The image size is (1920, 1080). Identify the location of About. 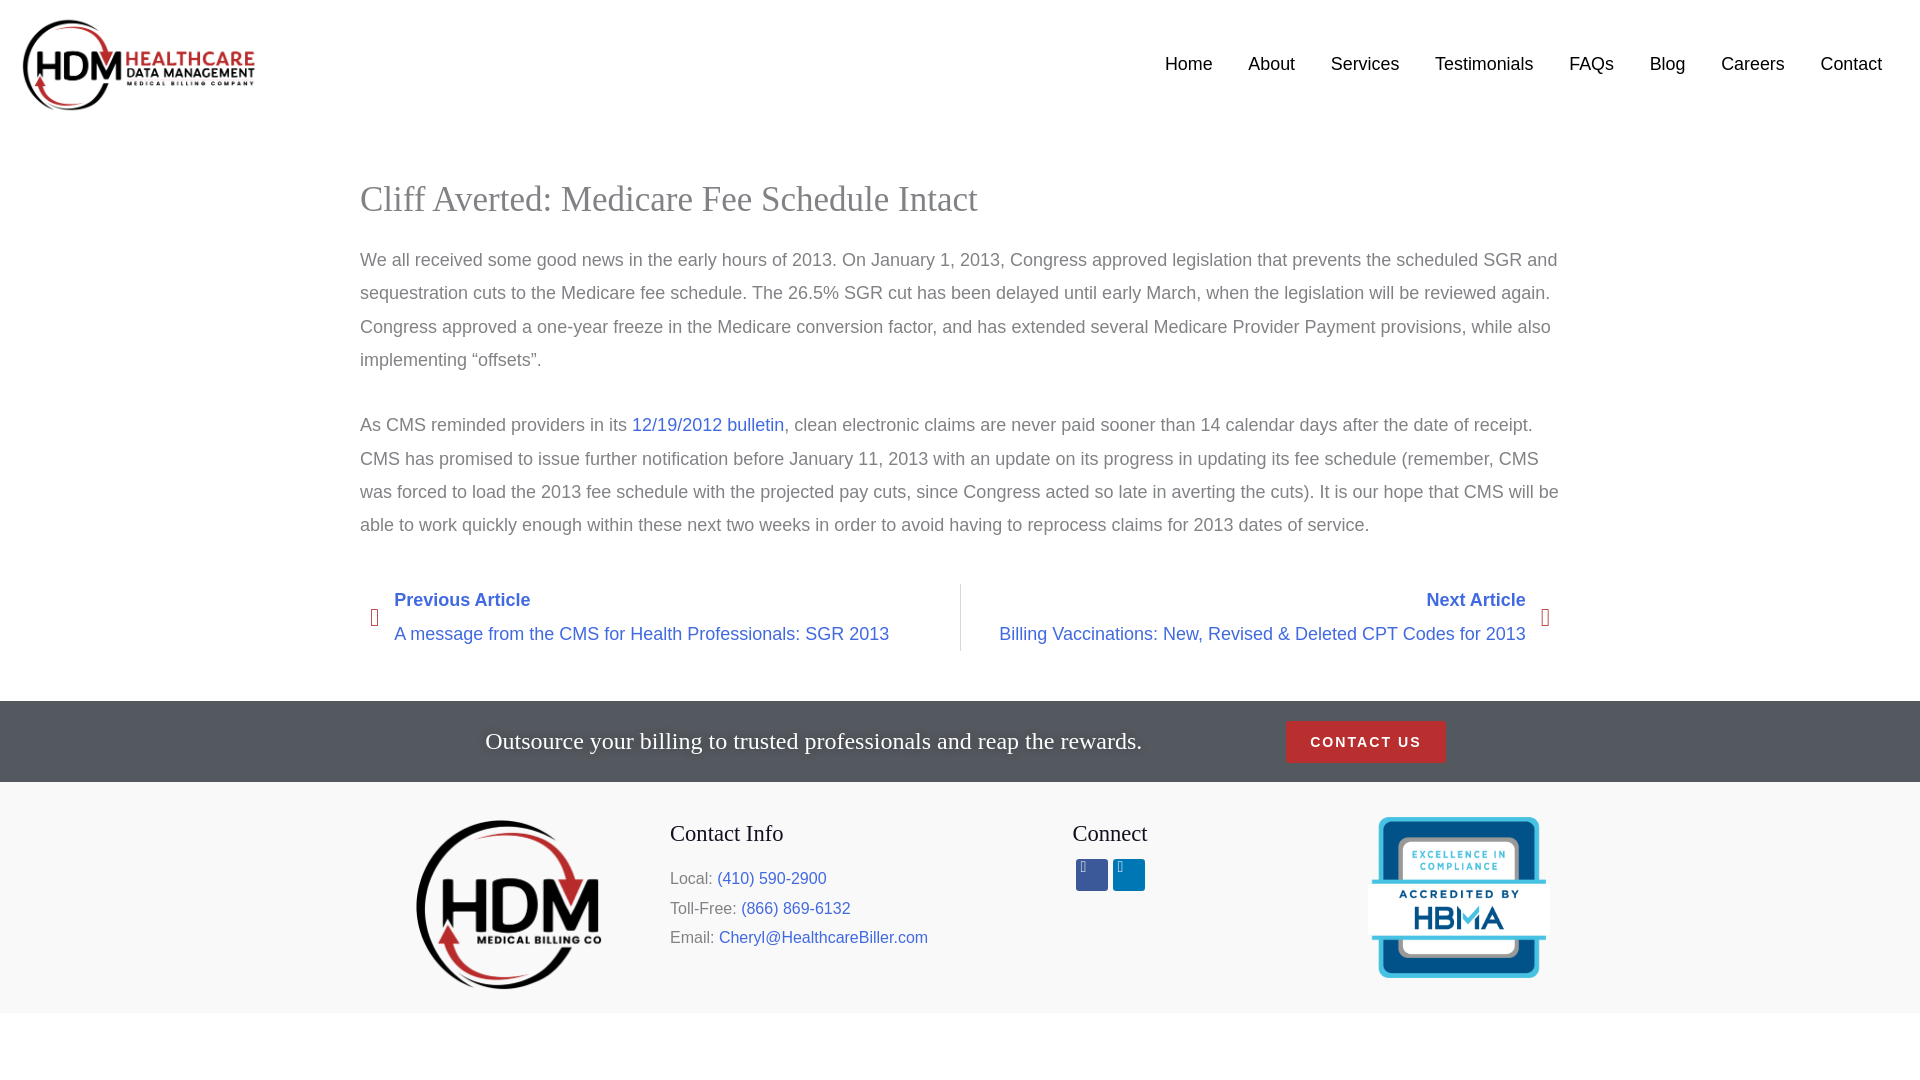
(1270, 64).